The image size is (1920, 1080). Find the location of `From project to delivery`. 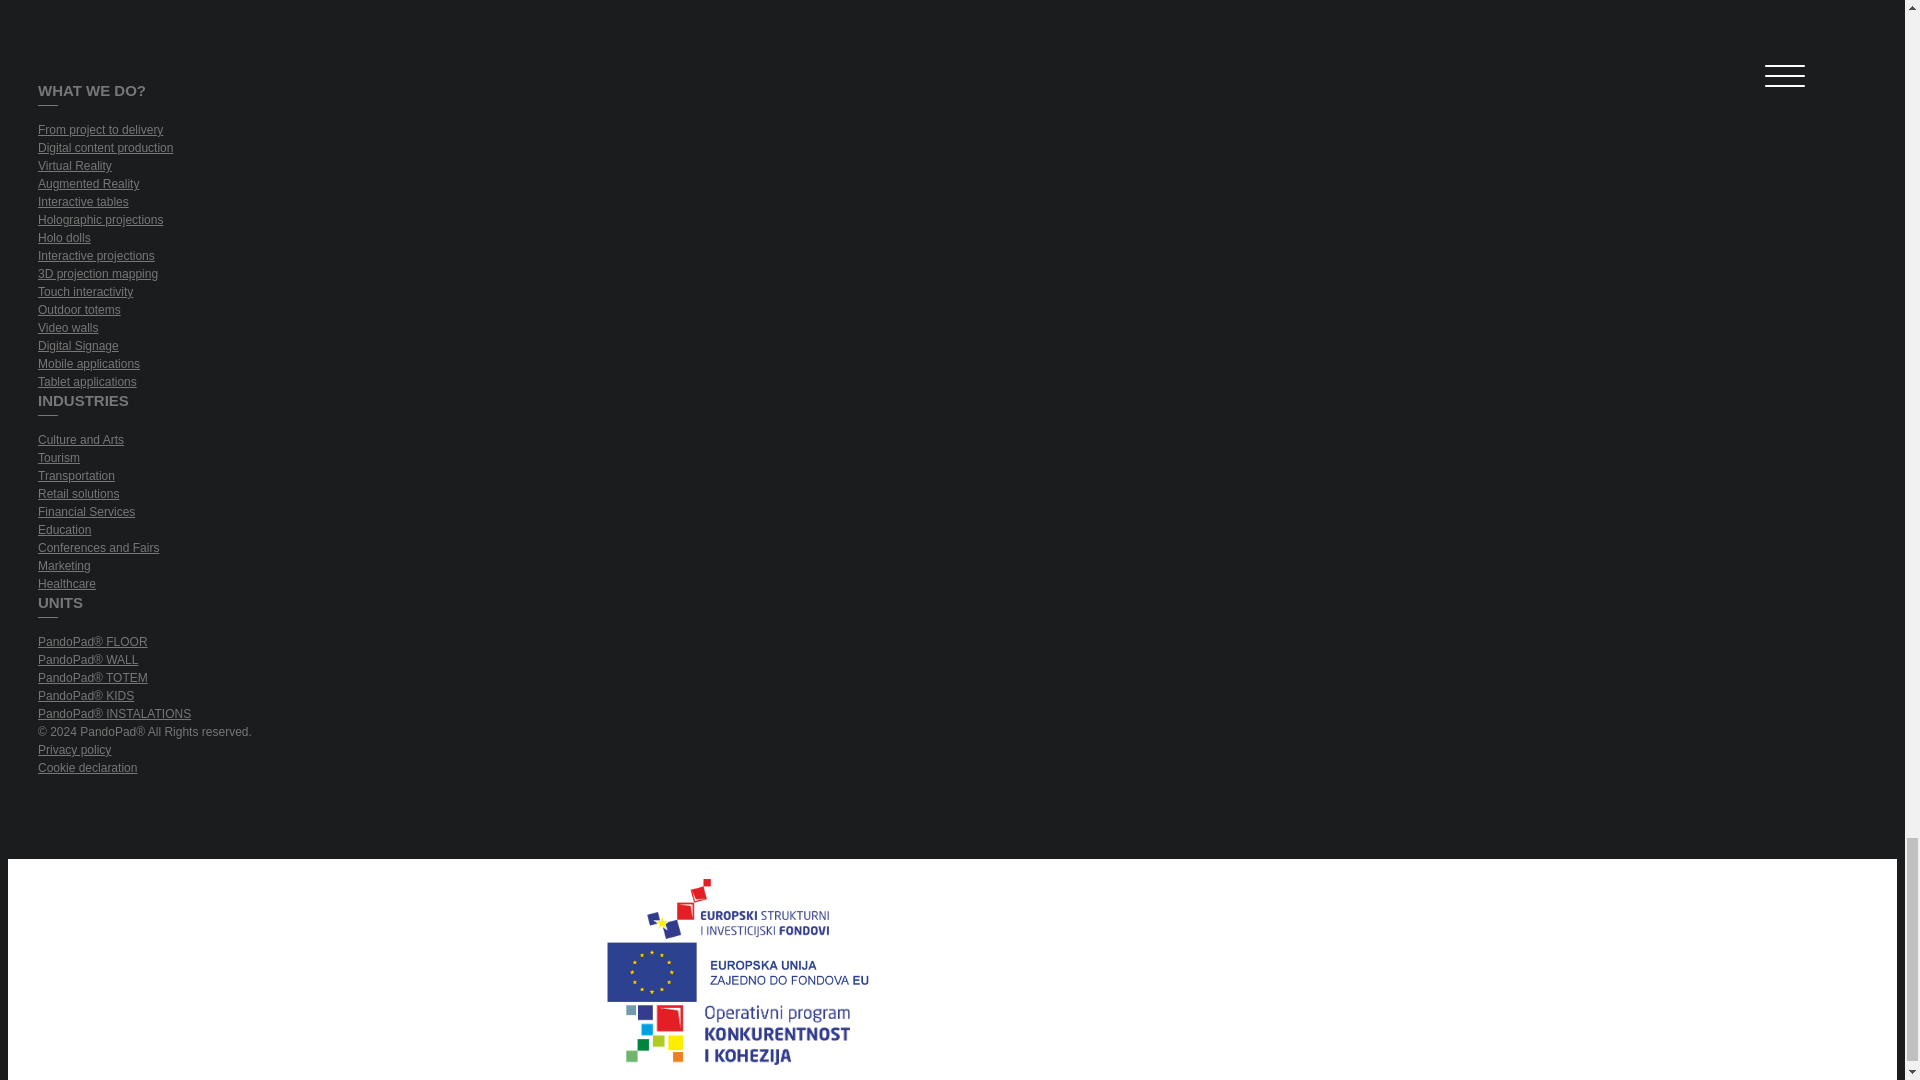

From project to delivery is located at coordinates (738, 132).